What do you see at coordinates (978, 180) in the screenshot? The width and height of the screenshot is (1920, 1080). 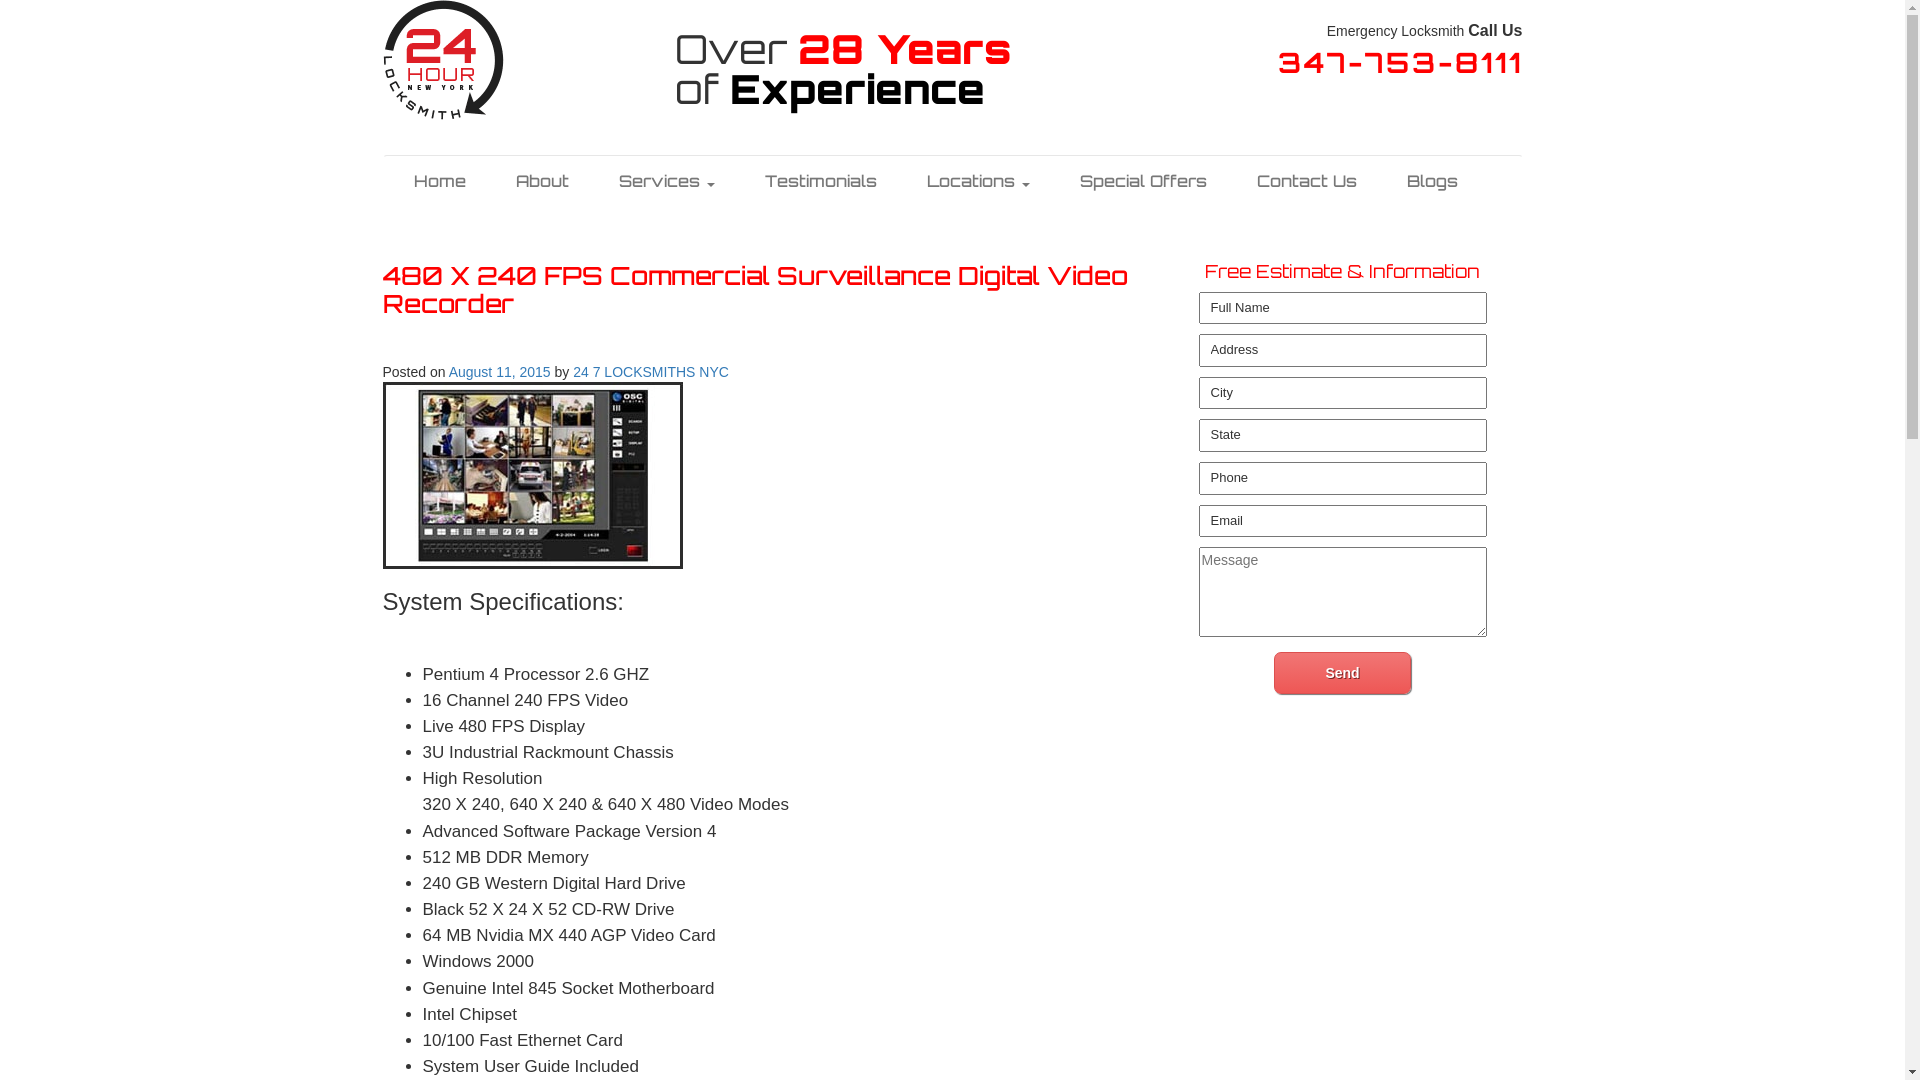 I see `Locations` at bounding box center [978, 180].